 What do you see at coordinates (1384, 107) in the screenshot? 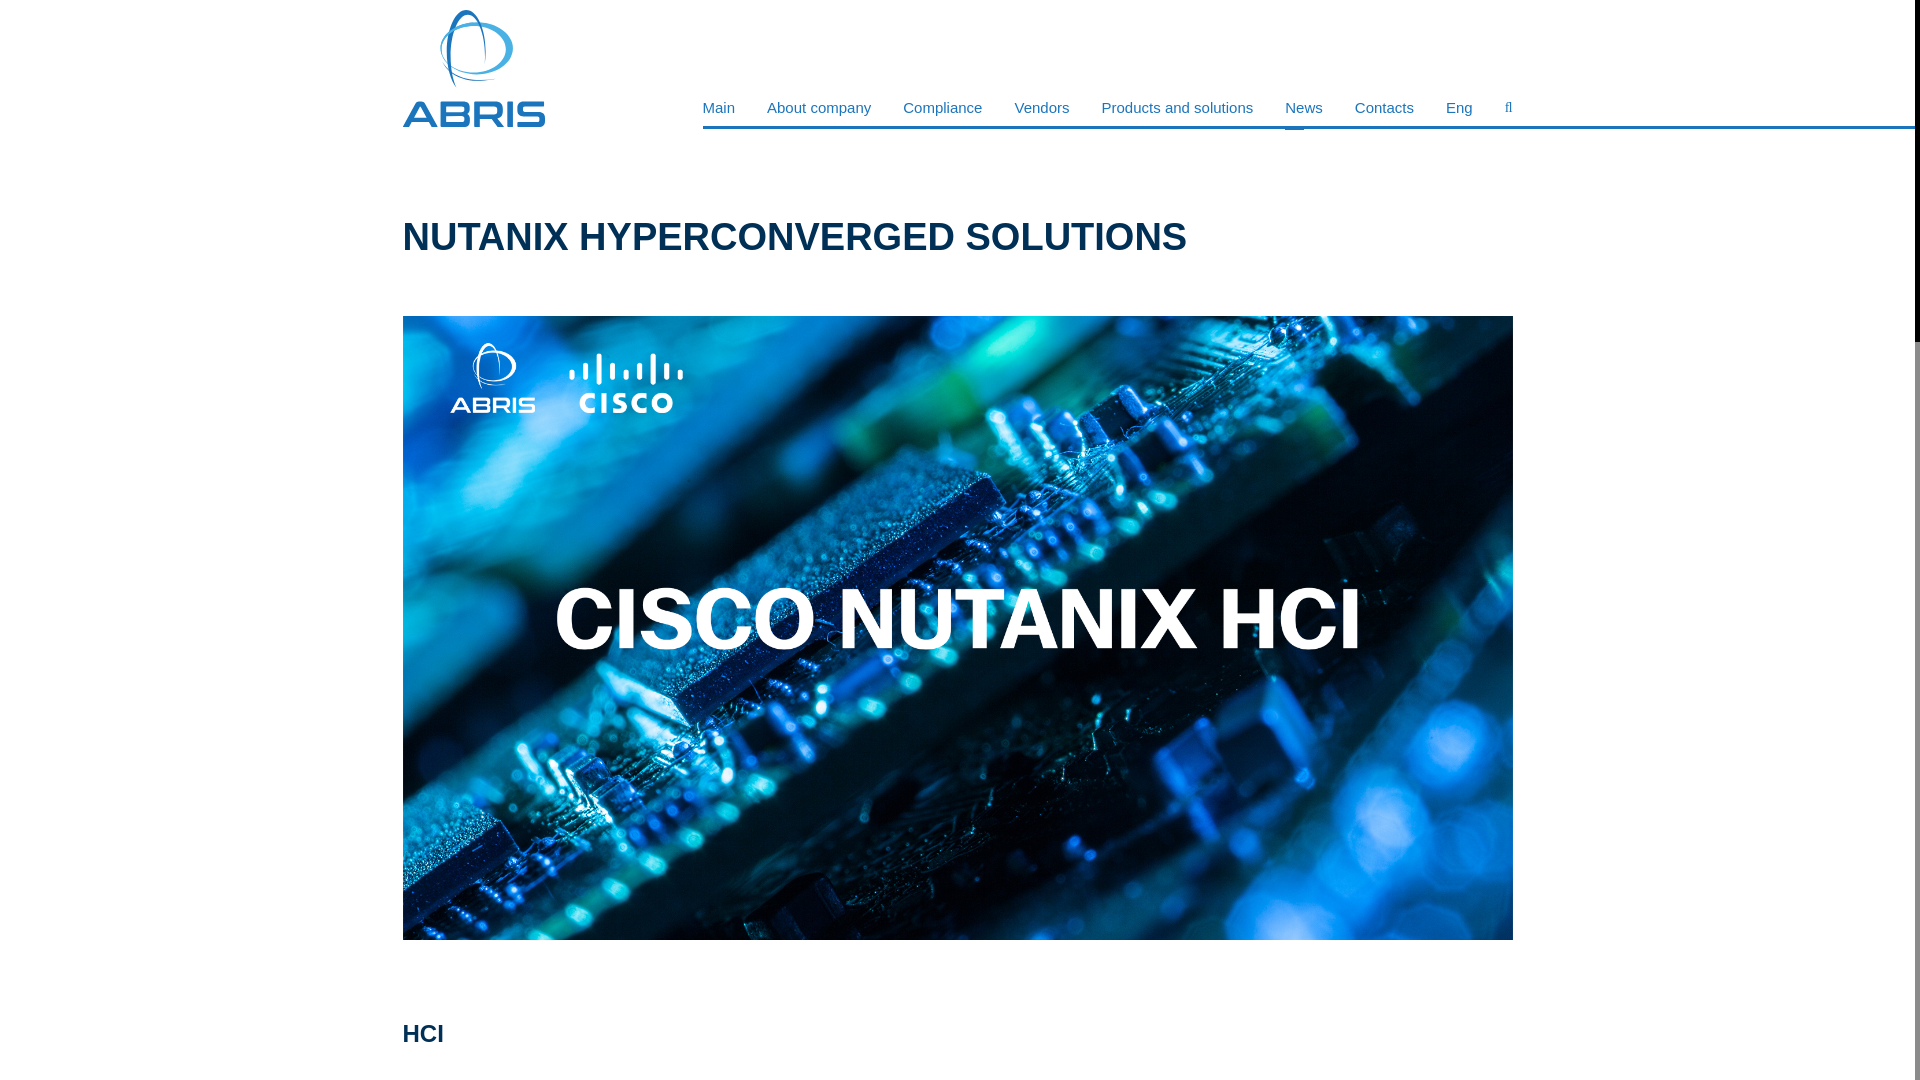
I see `Contacts` at bounding box center [1384, 107].